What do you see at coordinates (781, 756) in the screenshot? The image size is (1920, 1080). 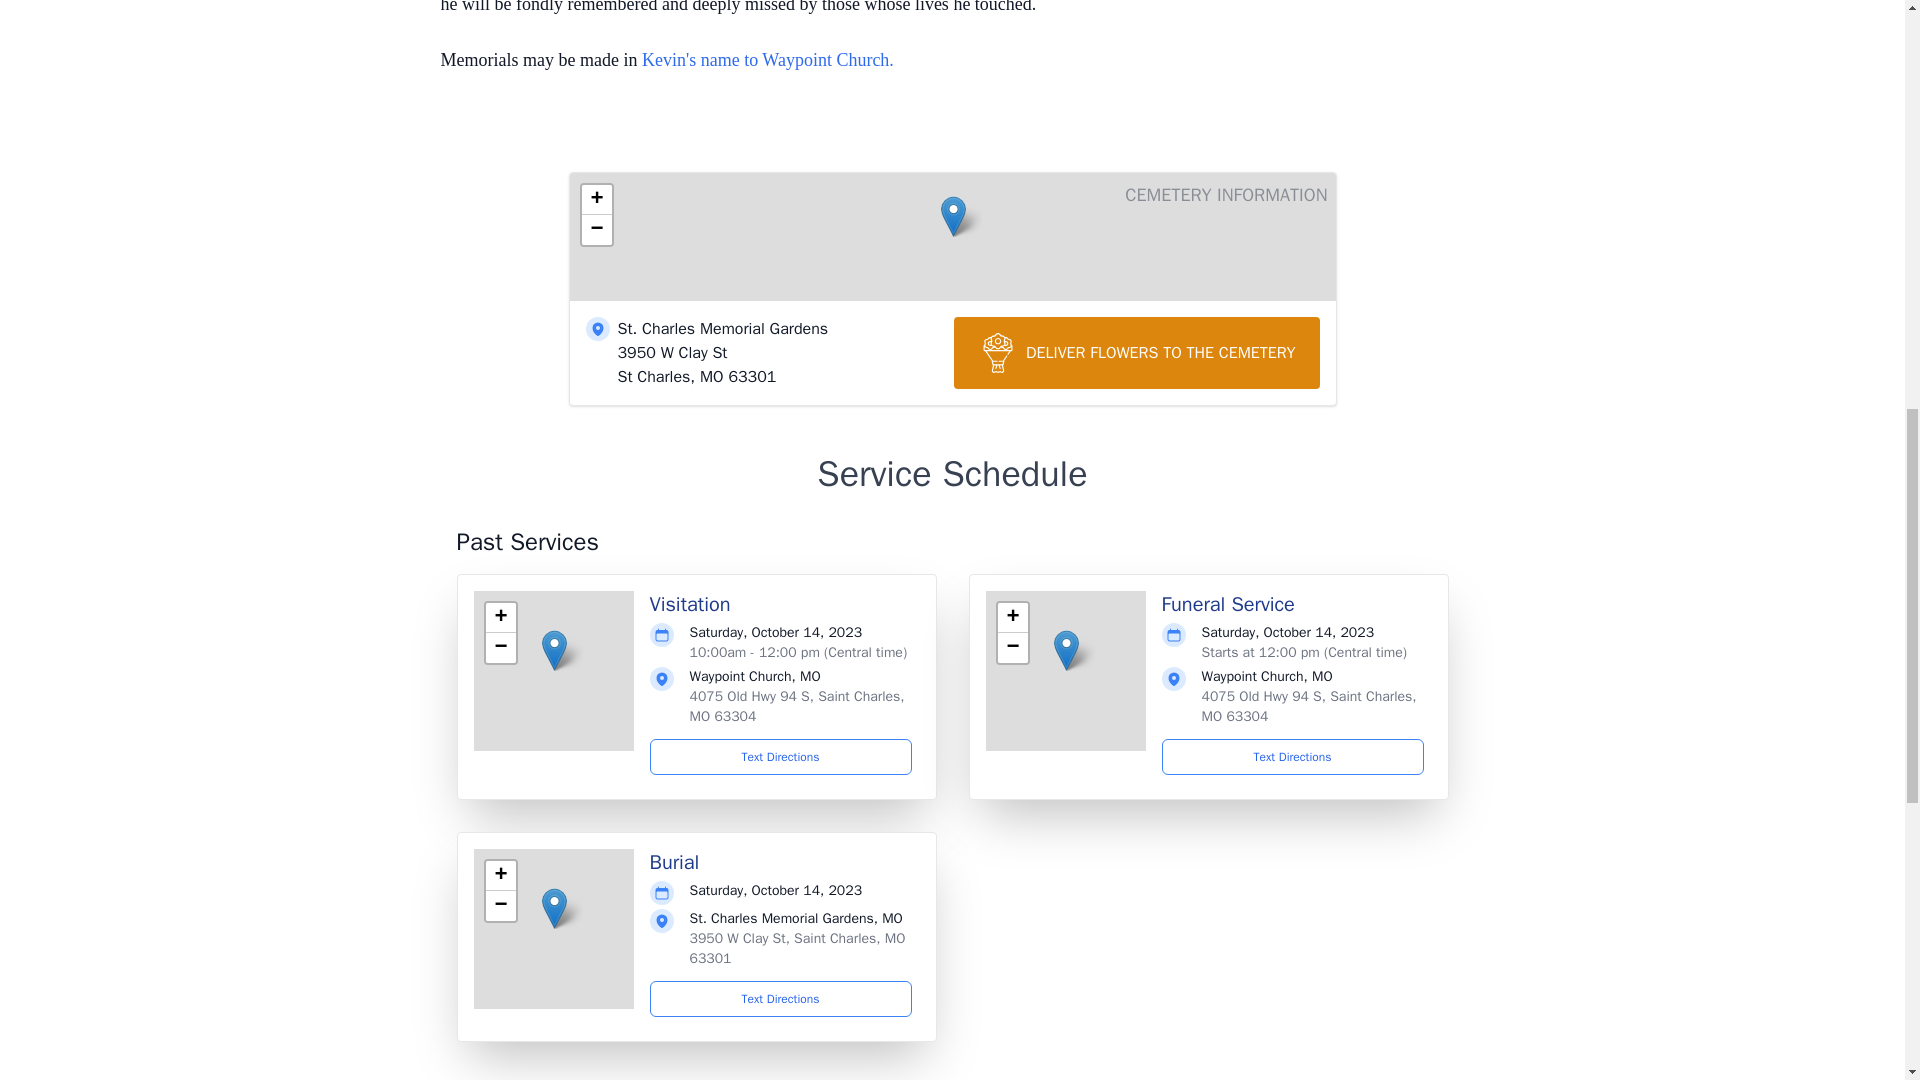 I see `Text Directions` at bounding box center [781, 756].